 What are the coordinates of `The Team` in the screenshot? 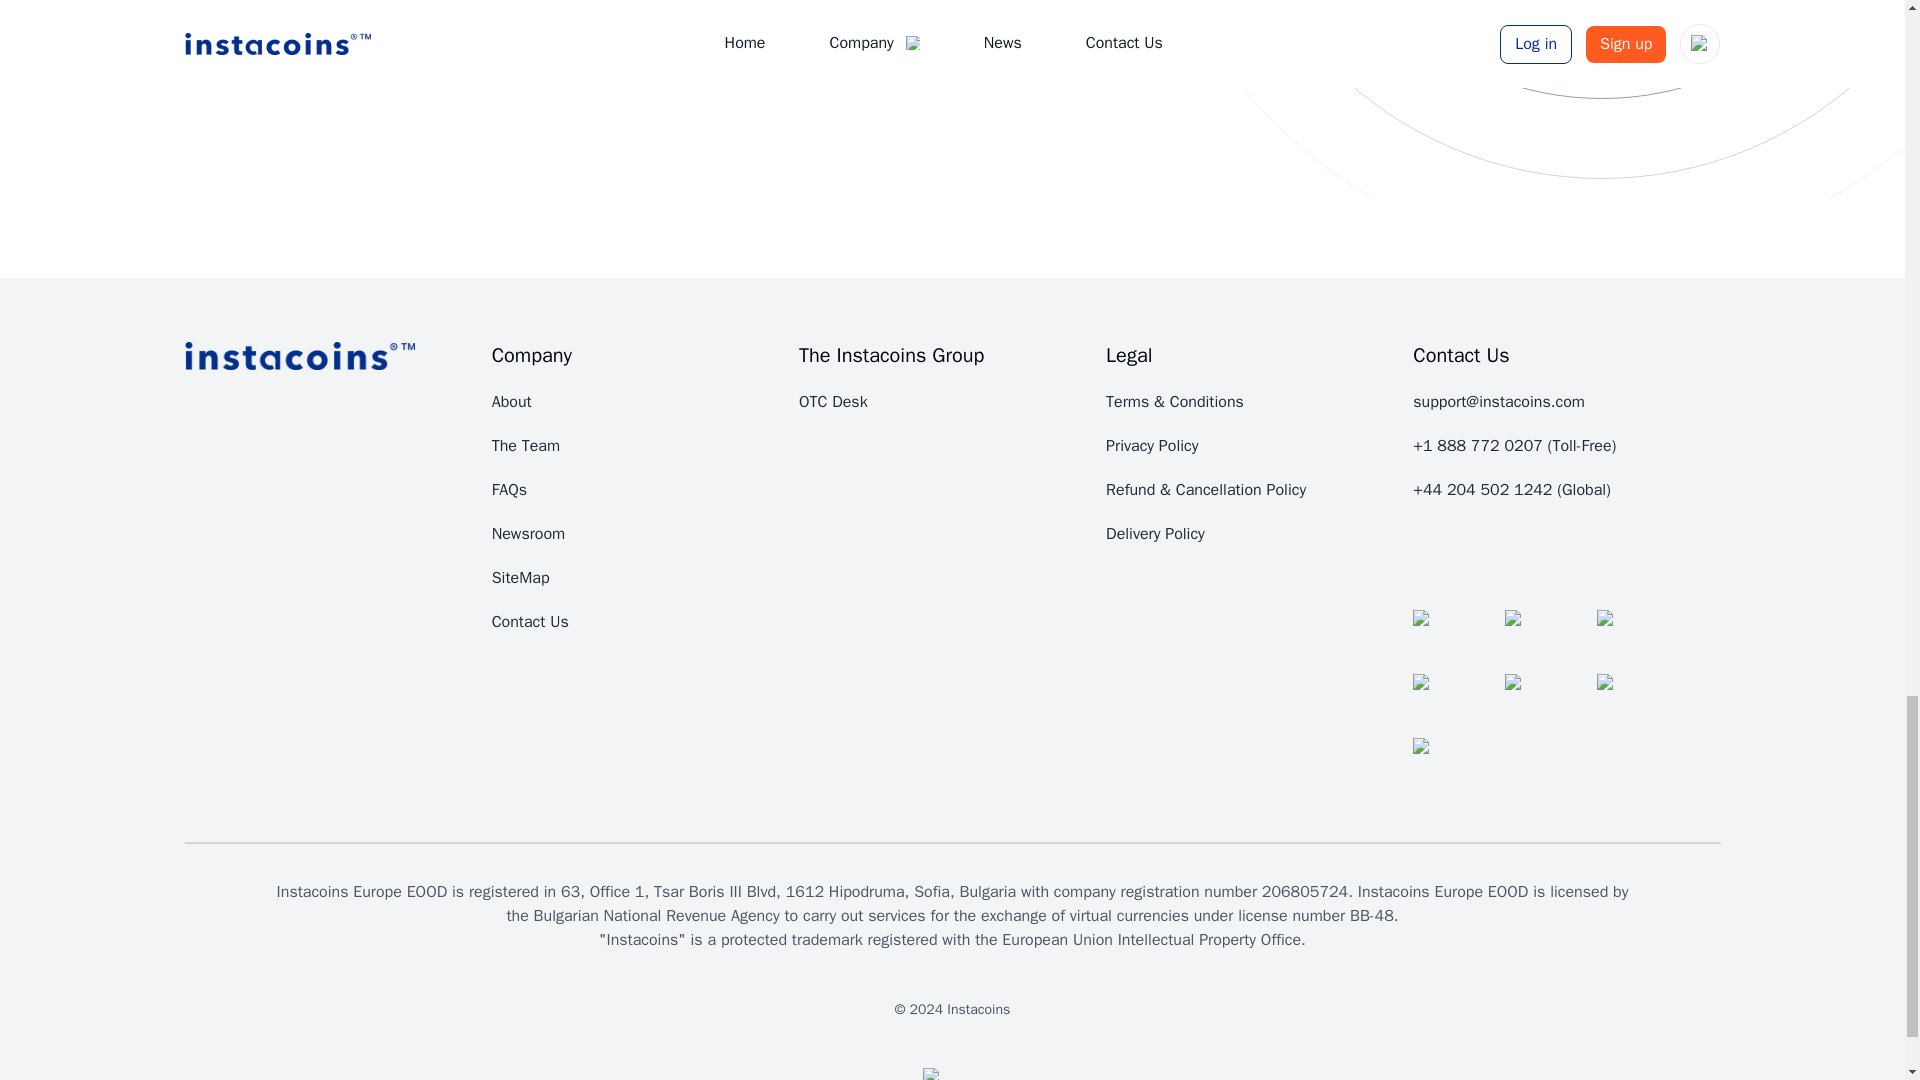 It's located at (526, 446).